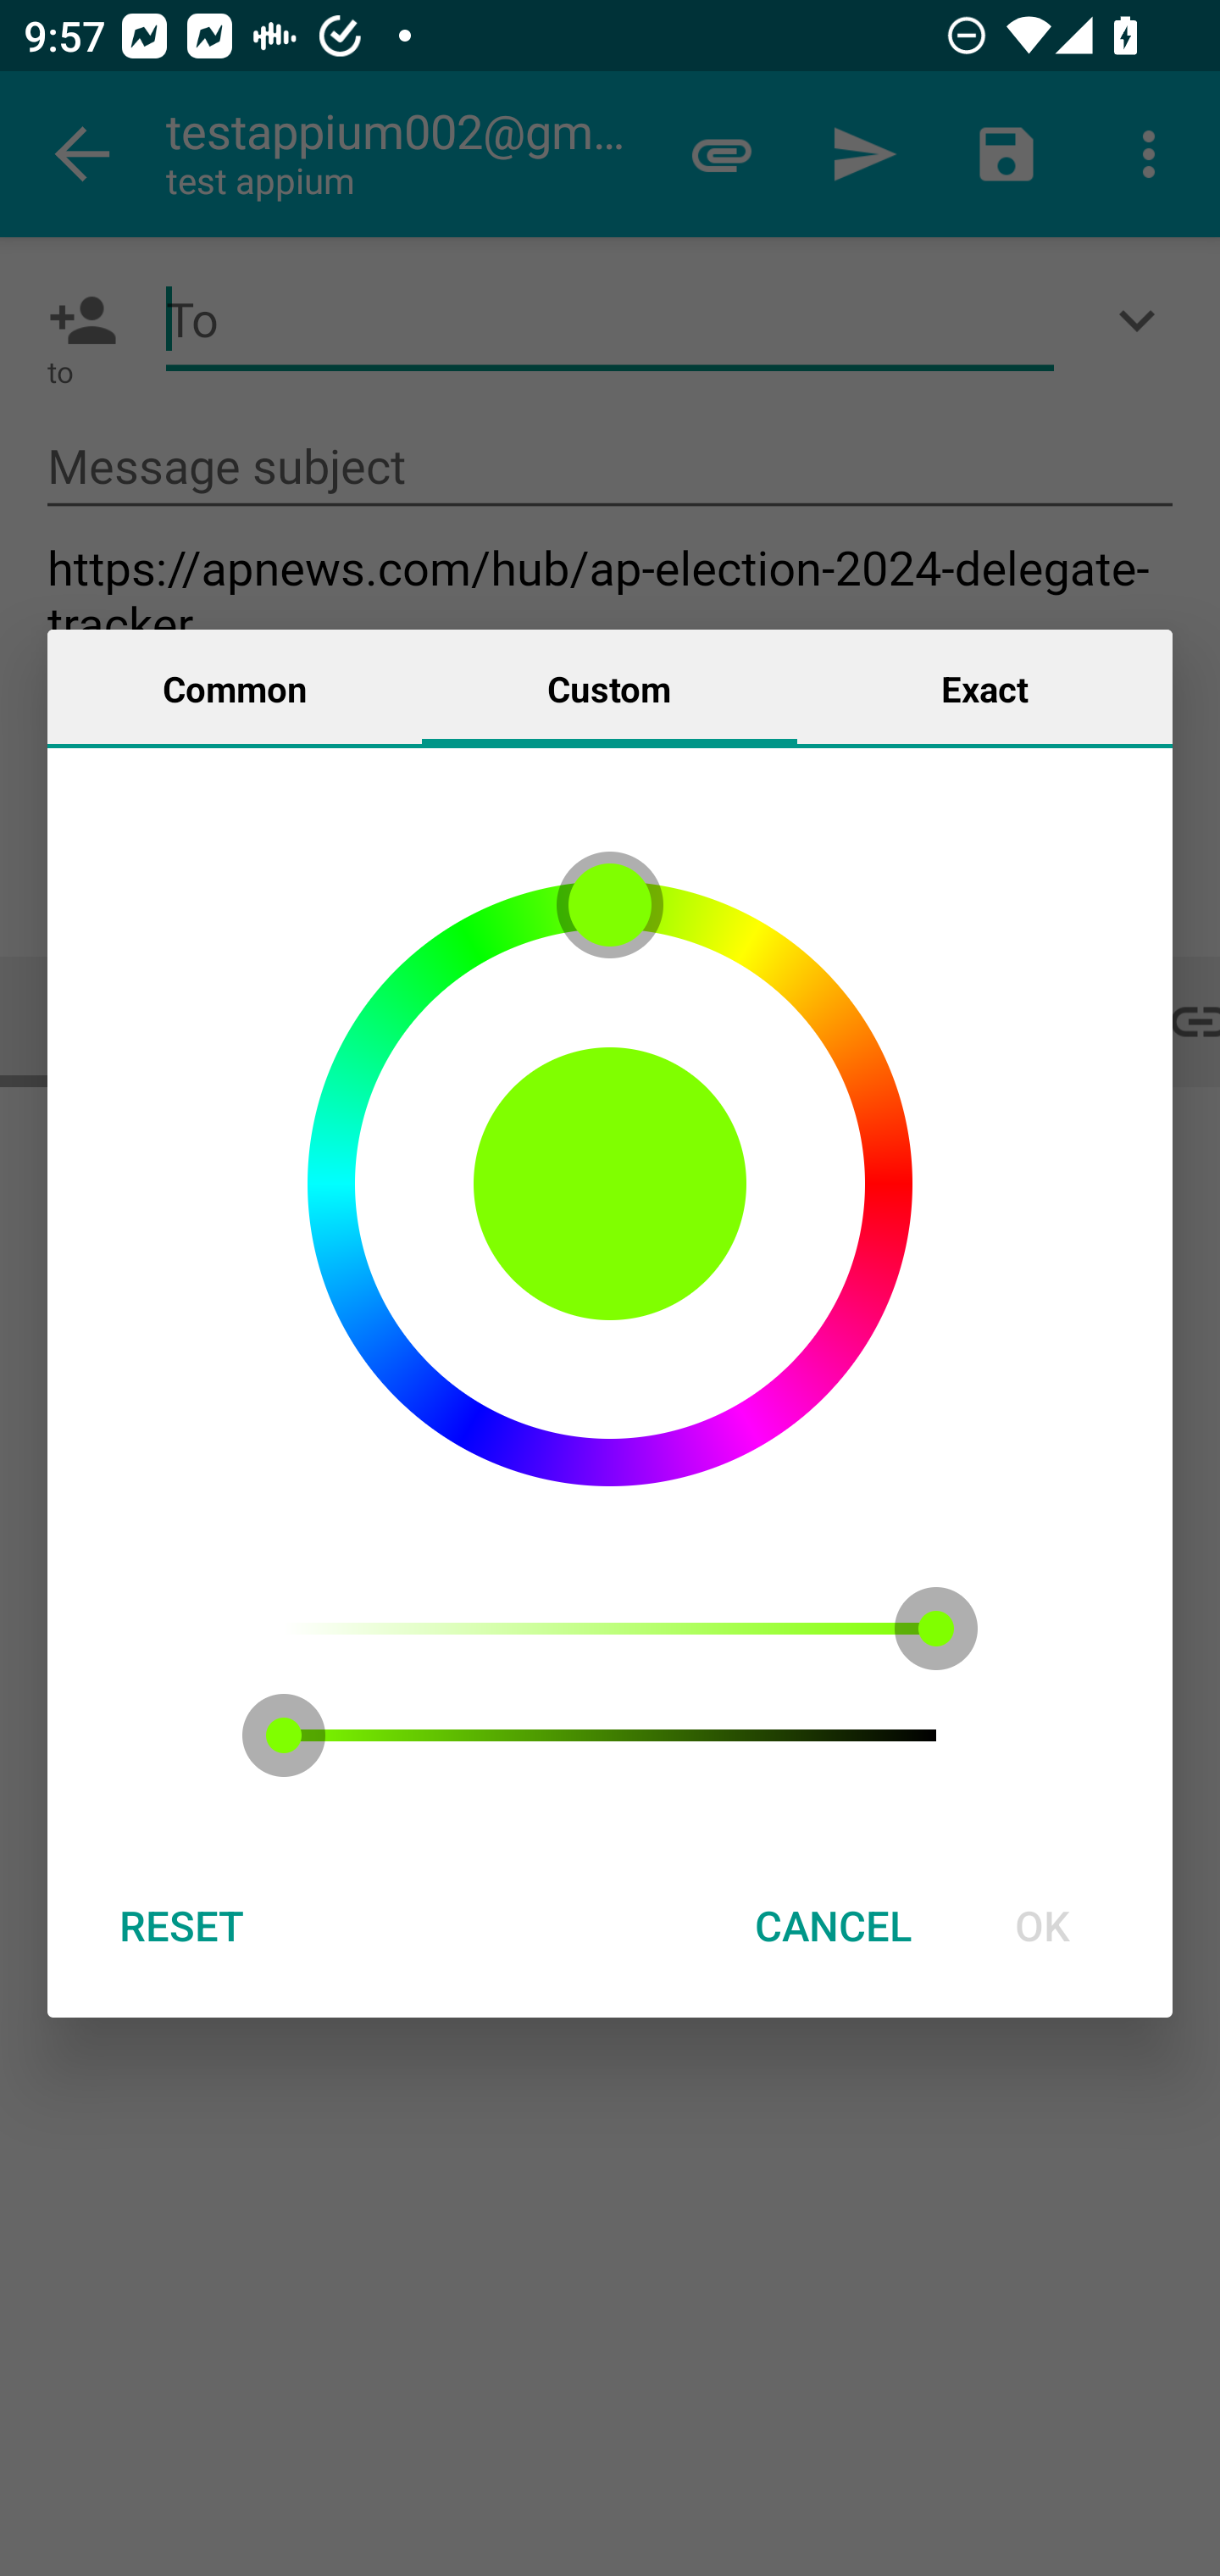 Image resolution: width=1220 pixels, height=2576 pixels. Describe the element at coordinates (180, 1925) in the screenshot. I see `RESET` at that location.